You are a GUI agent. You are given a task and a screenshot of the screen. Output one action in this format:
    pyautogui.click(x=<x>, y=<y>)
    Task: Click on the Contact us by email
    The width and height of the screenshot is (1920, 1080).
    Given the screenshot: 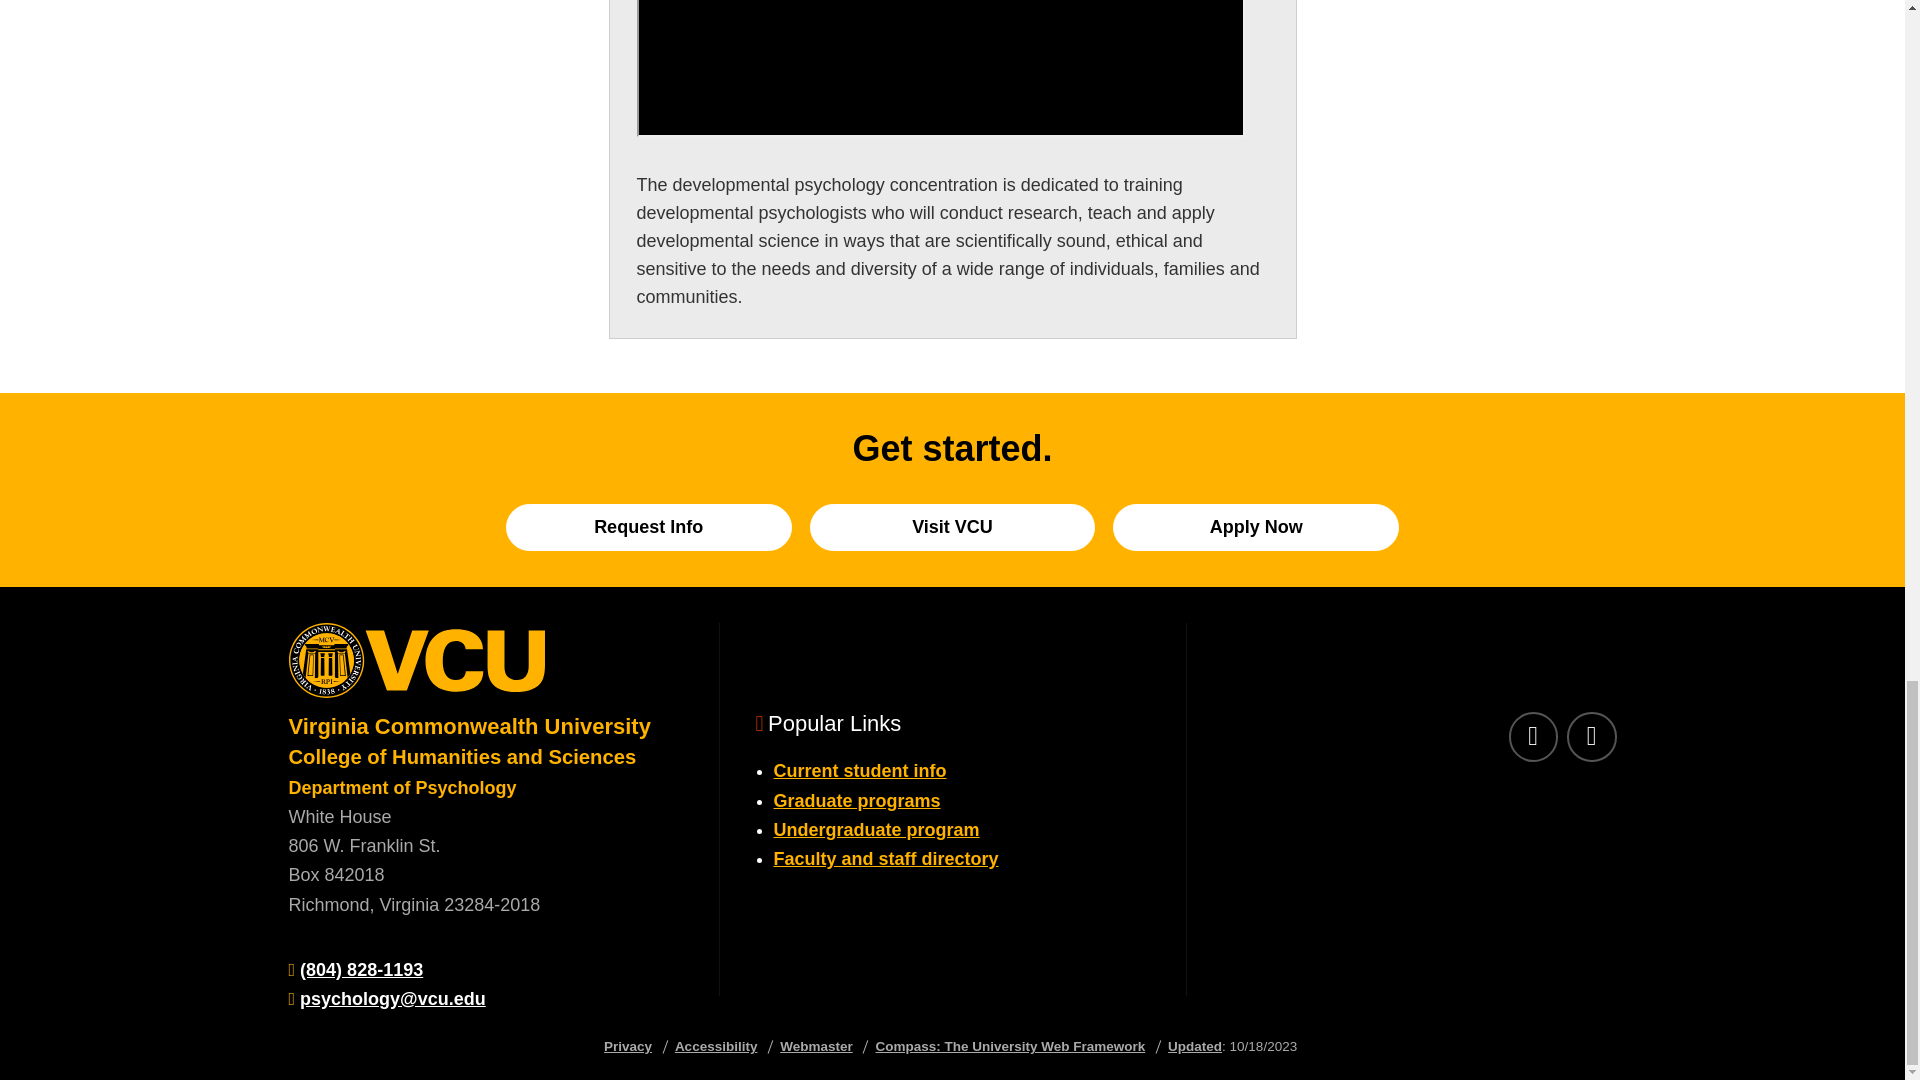 What is the action you would take?
    pyautogui.click(x=392, y=998)
    